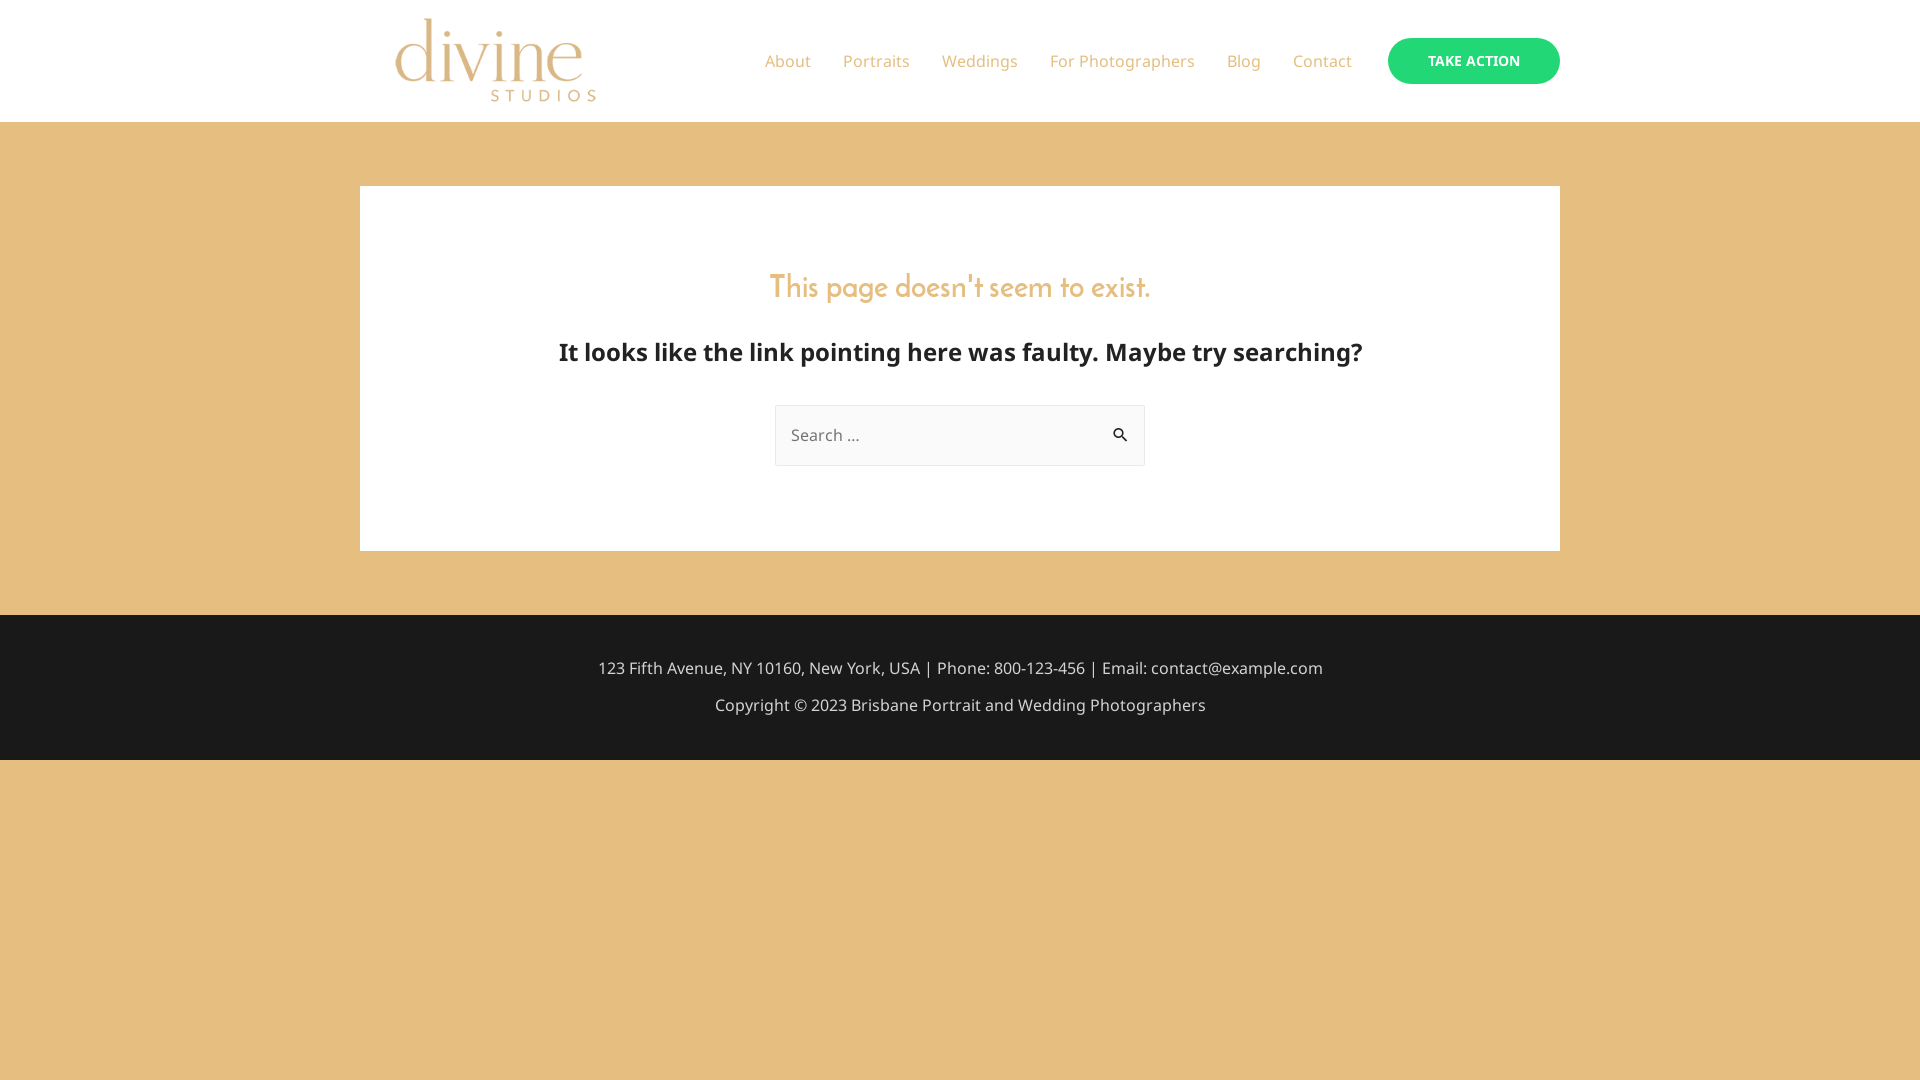 This screenshot has width=1920, height=1080. Describe the element at coordinates (1122, 425) in the screenshot. I see `Search` at that location.